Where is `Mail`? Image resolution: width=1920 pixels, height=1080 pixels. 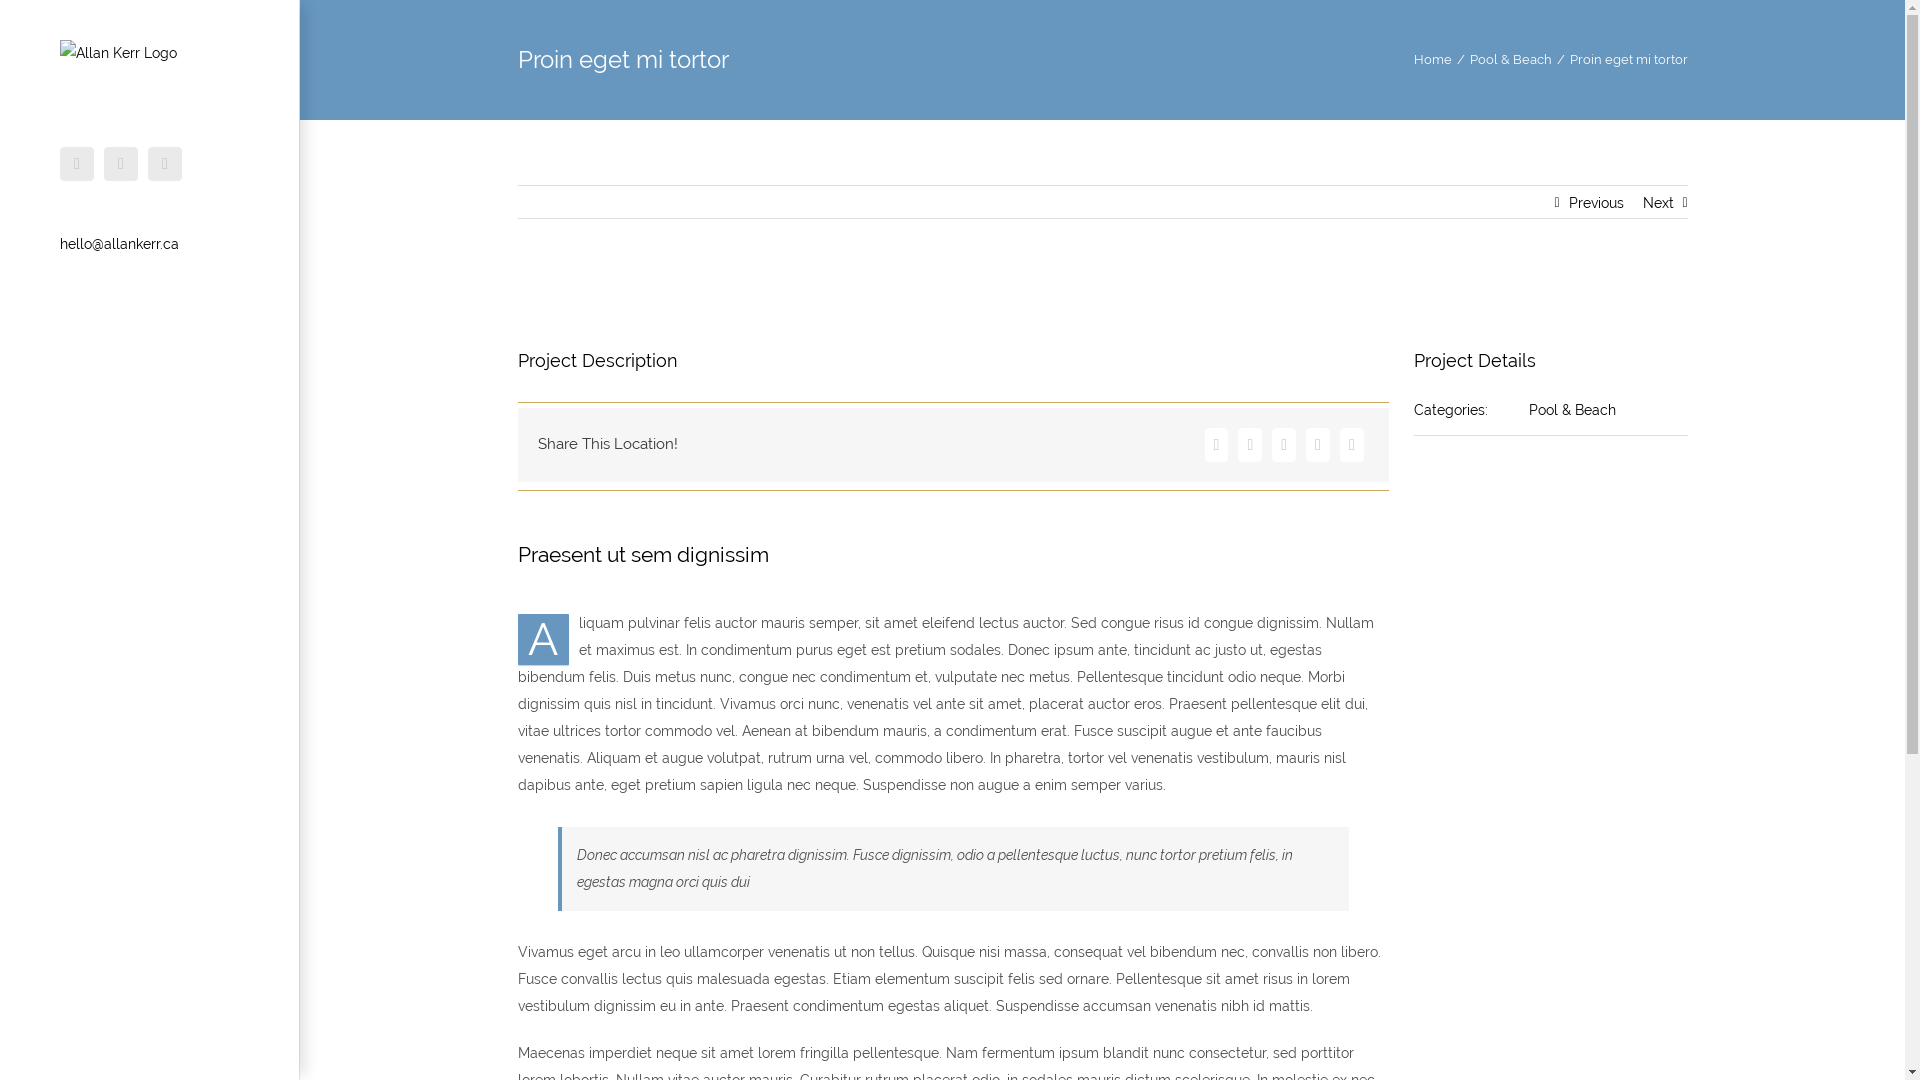
Mail is located at coordinates (1352, 445).